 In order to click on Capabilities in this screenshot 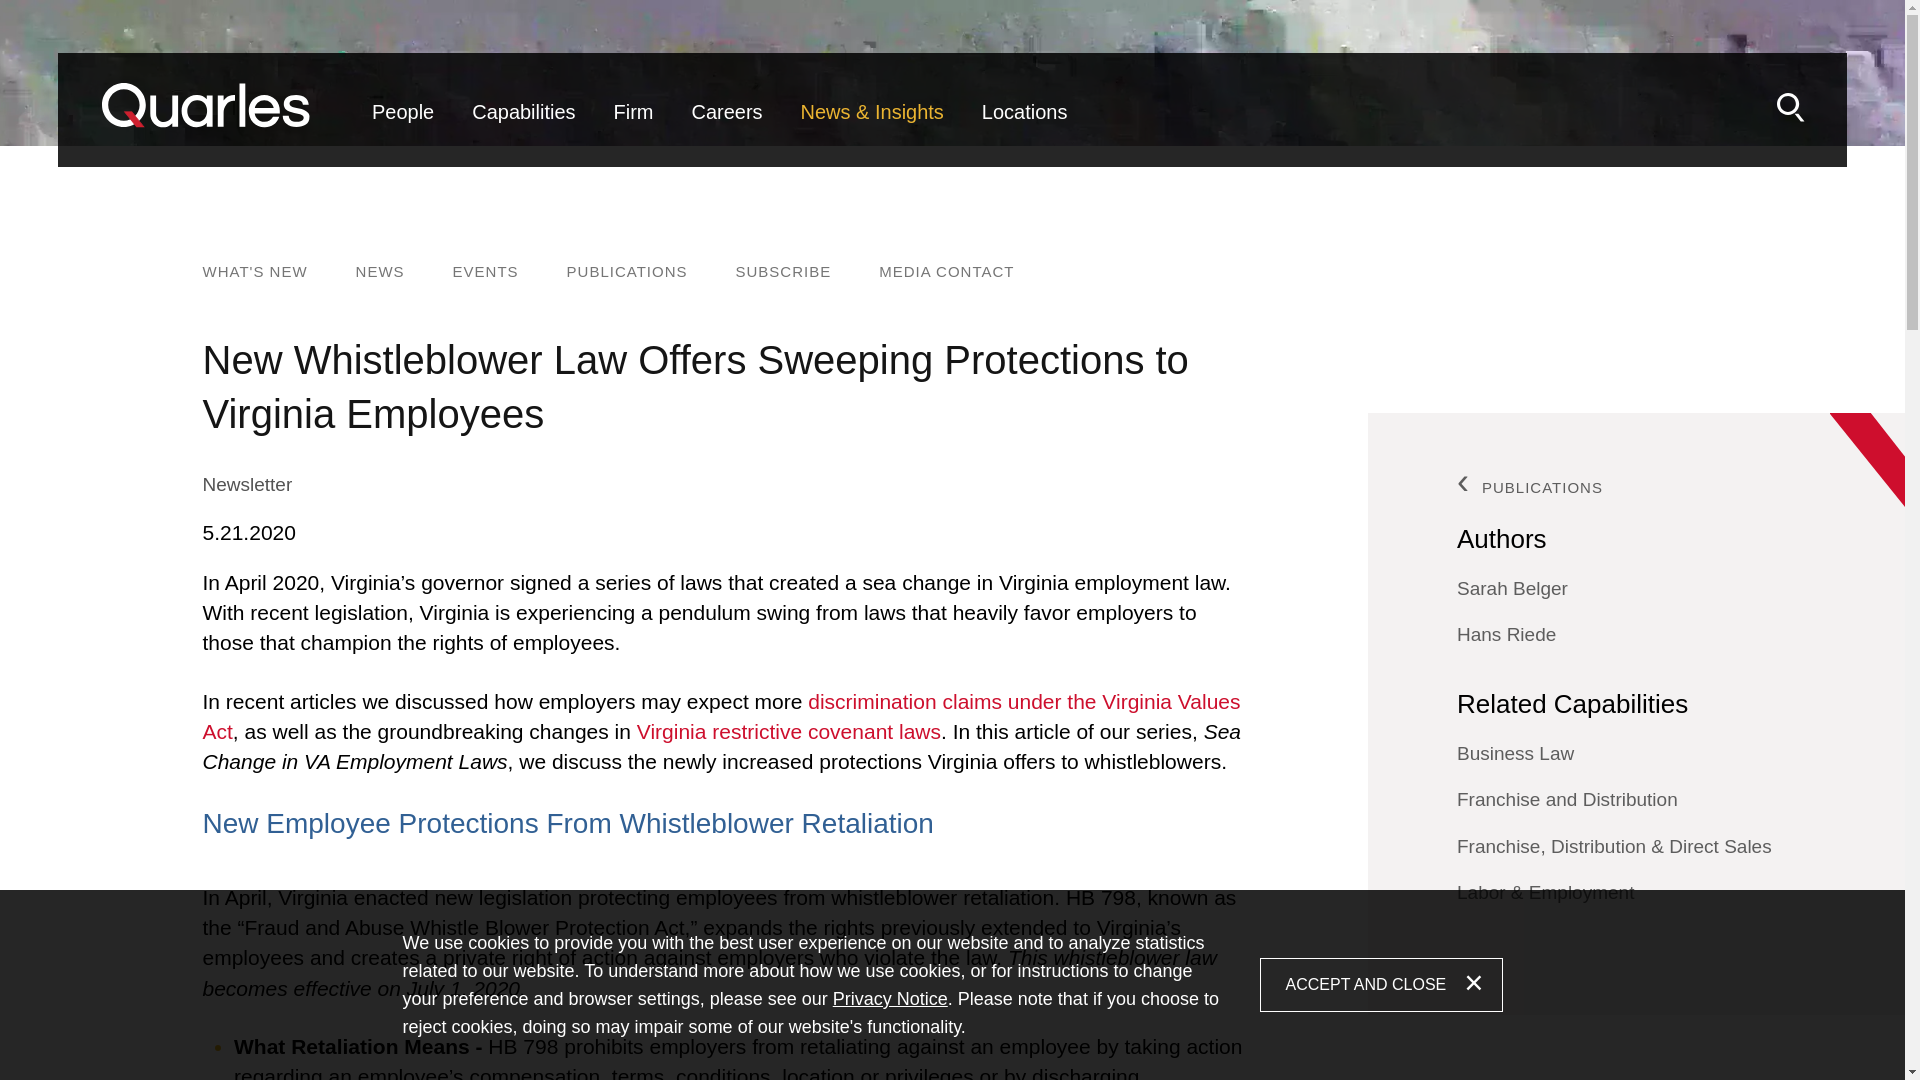, I will do `click(522, 128)`.